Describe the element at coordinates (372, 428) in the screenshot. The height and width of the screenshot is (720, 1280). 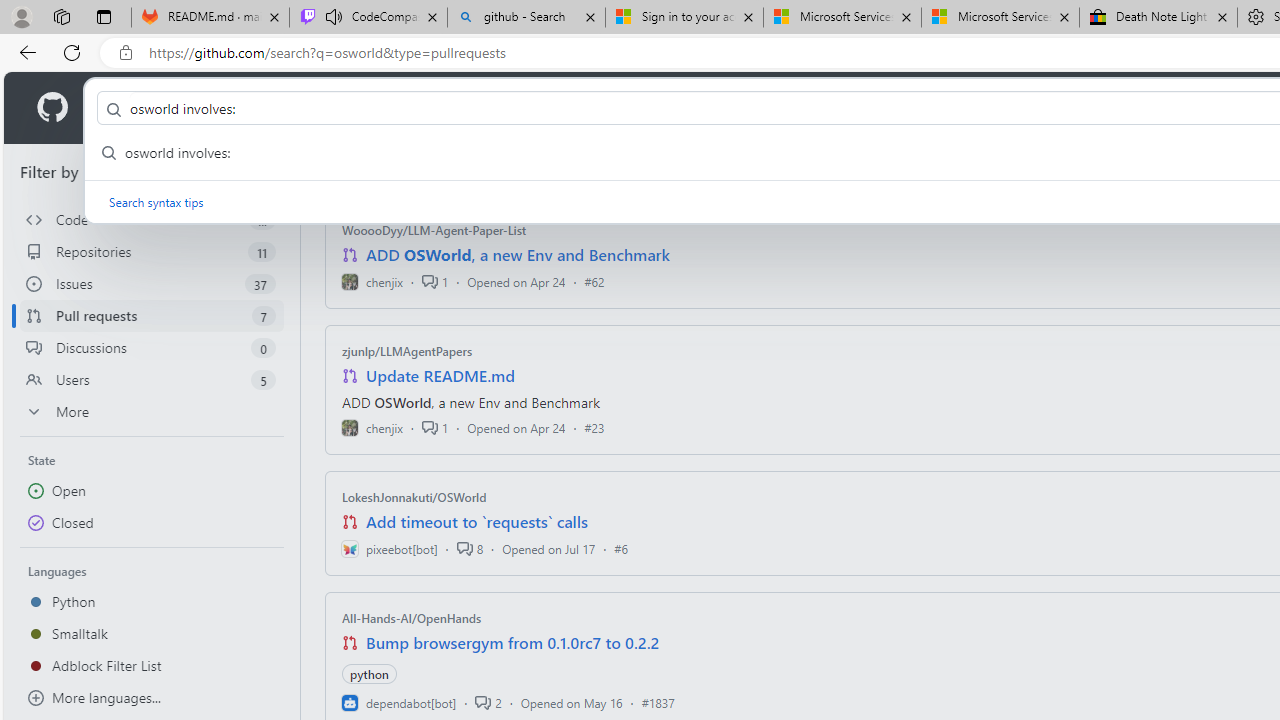
I see `chenjix` at that location.